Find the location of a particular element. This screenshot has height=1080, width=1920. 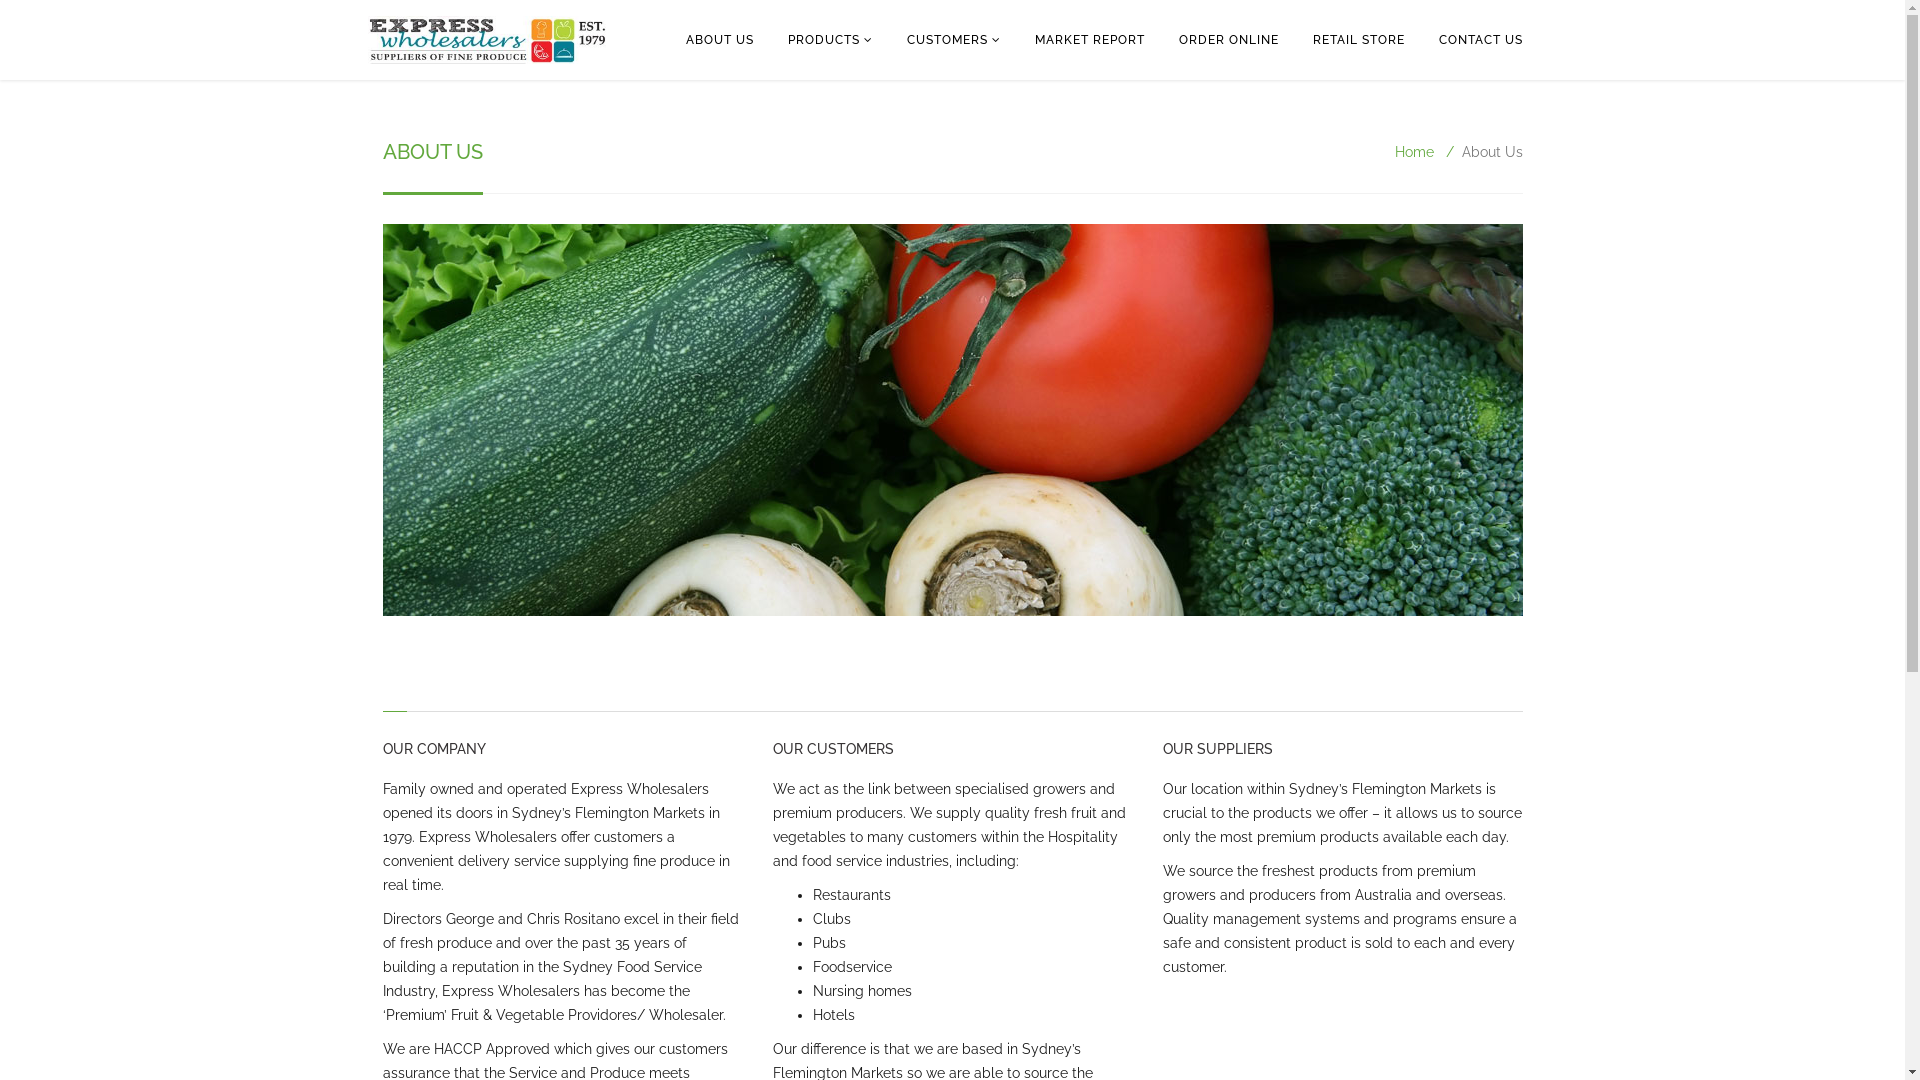

CONTACT US is located at coordinates (1481, 40).